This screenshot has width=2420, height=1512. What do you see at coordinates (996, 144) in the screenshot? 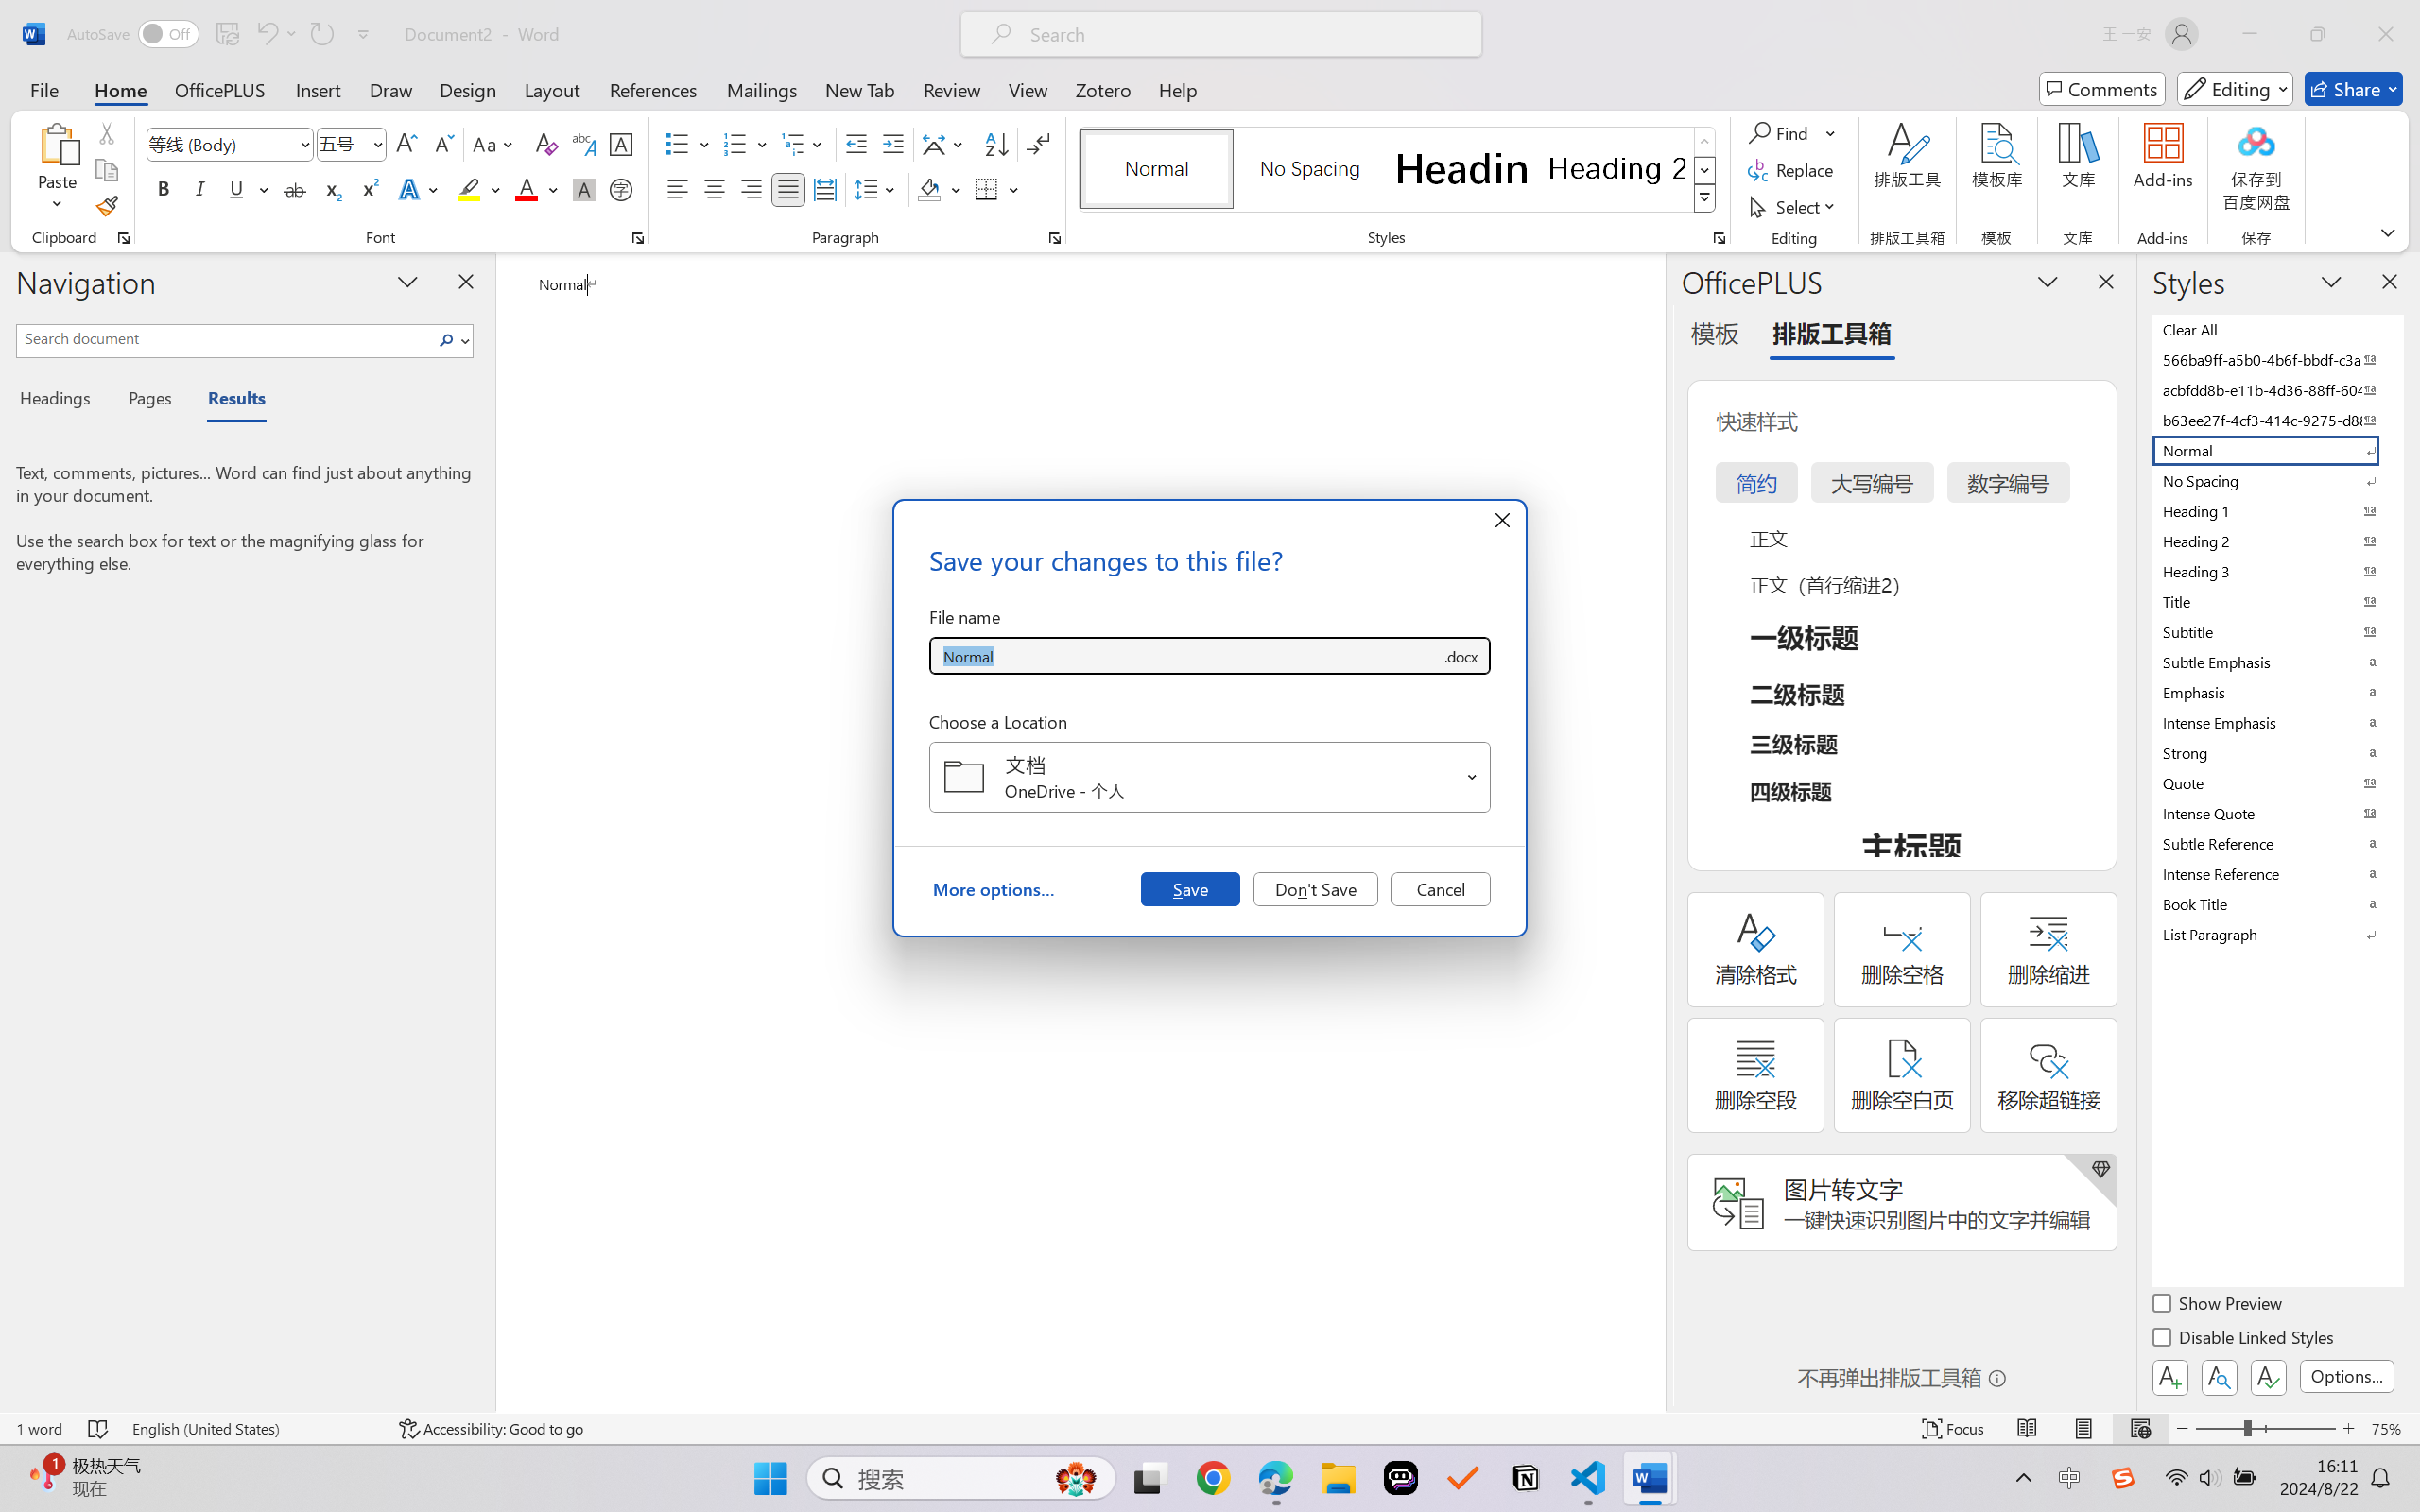
I see `Sort...` at bounding box center [996, 144].